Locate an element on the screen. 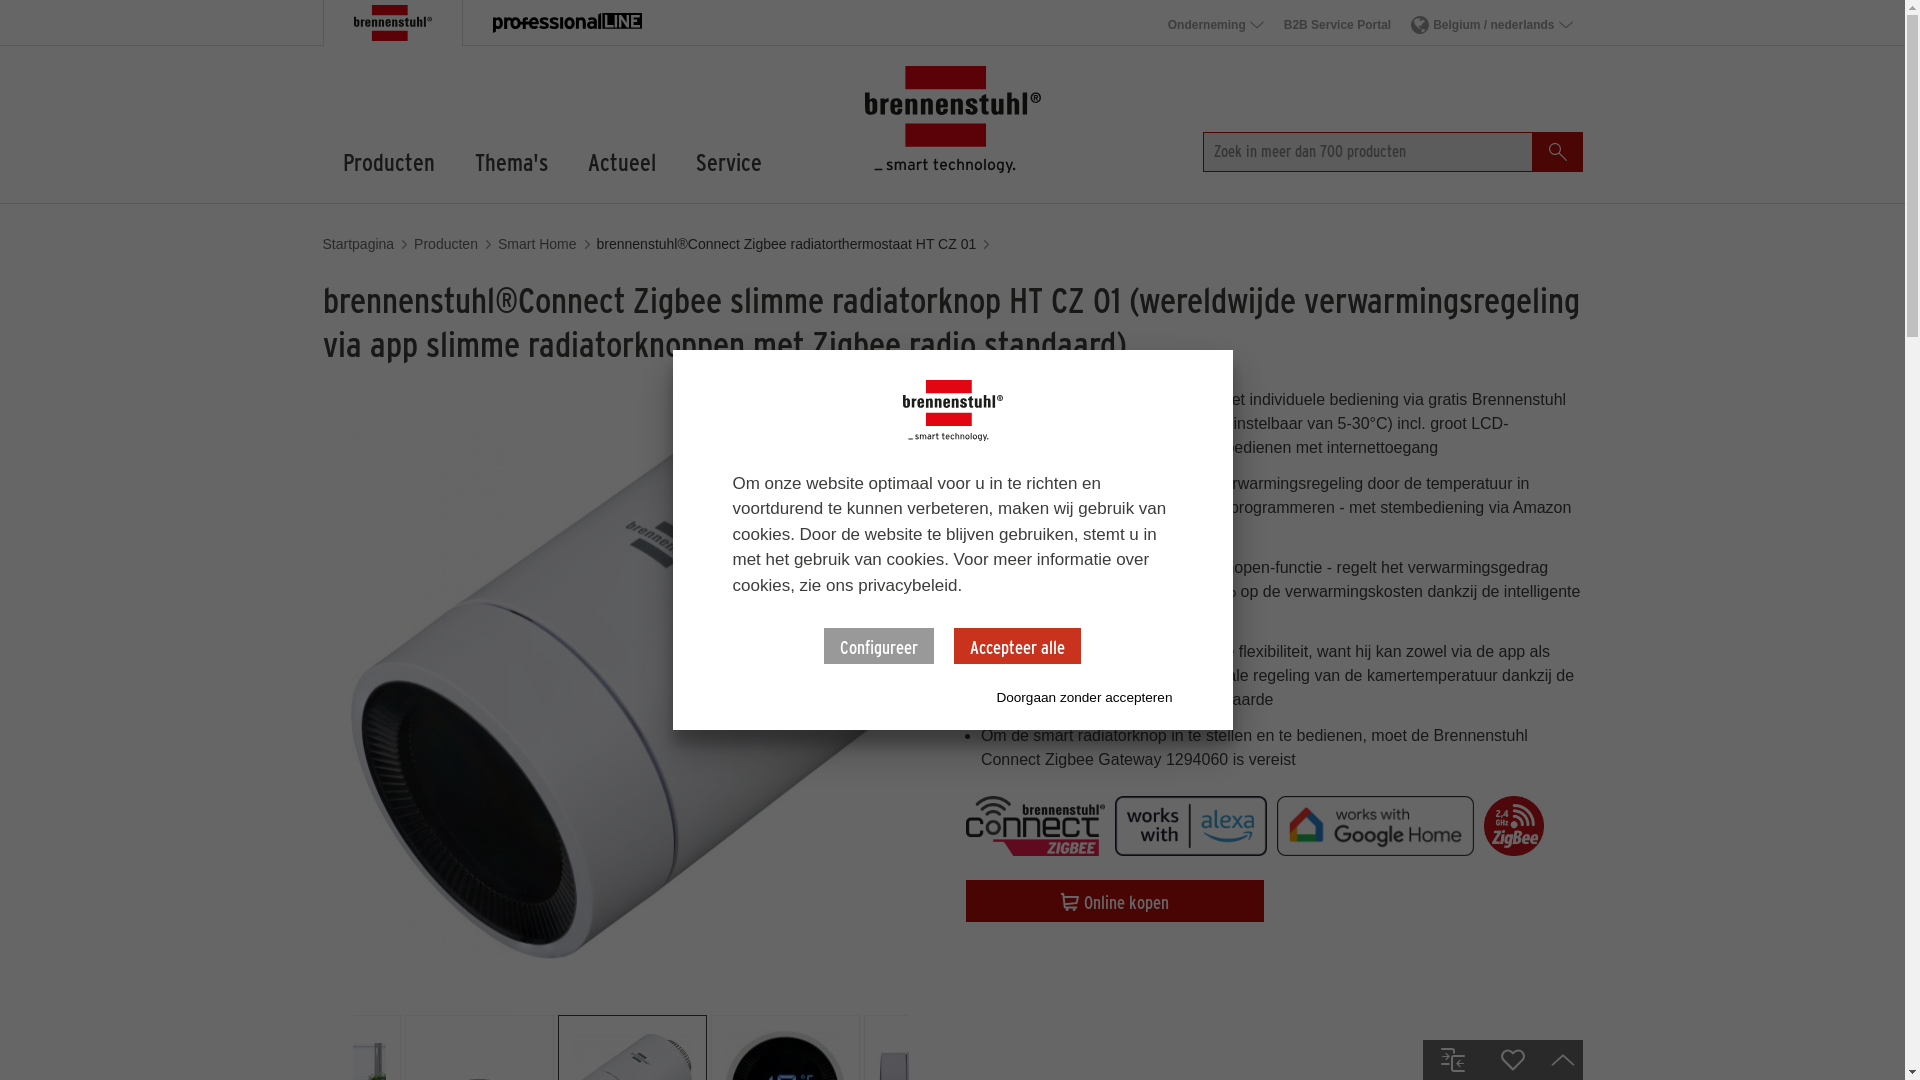 The width and height of the screenshot is (1920, 1080). B2B Service Portal is located at coordinates (1338, 21).